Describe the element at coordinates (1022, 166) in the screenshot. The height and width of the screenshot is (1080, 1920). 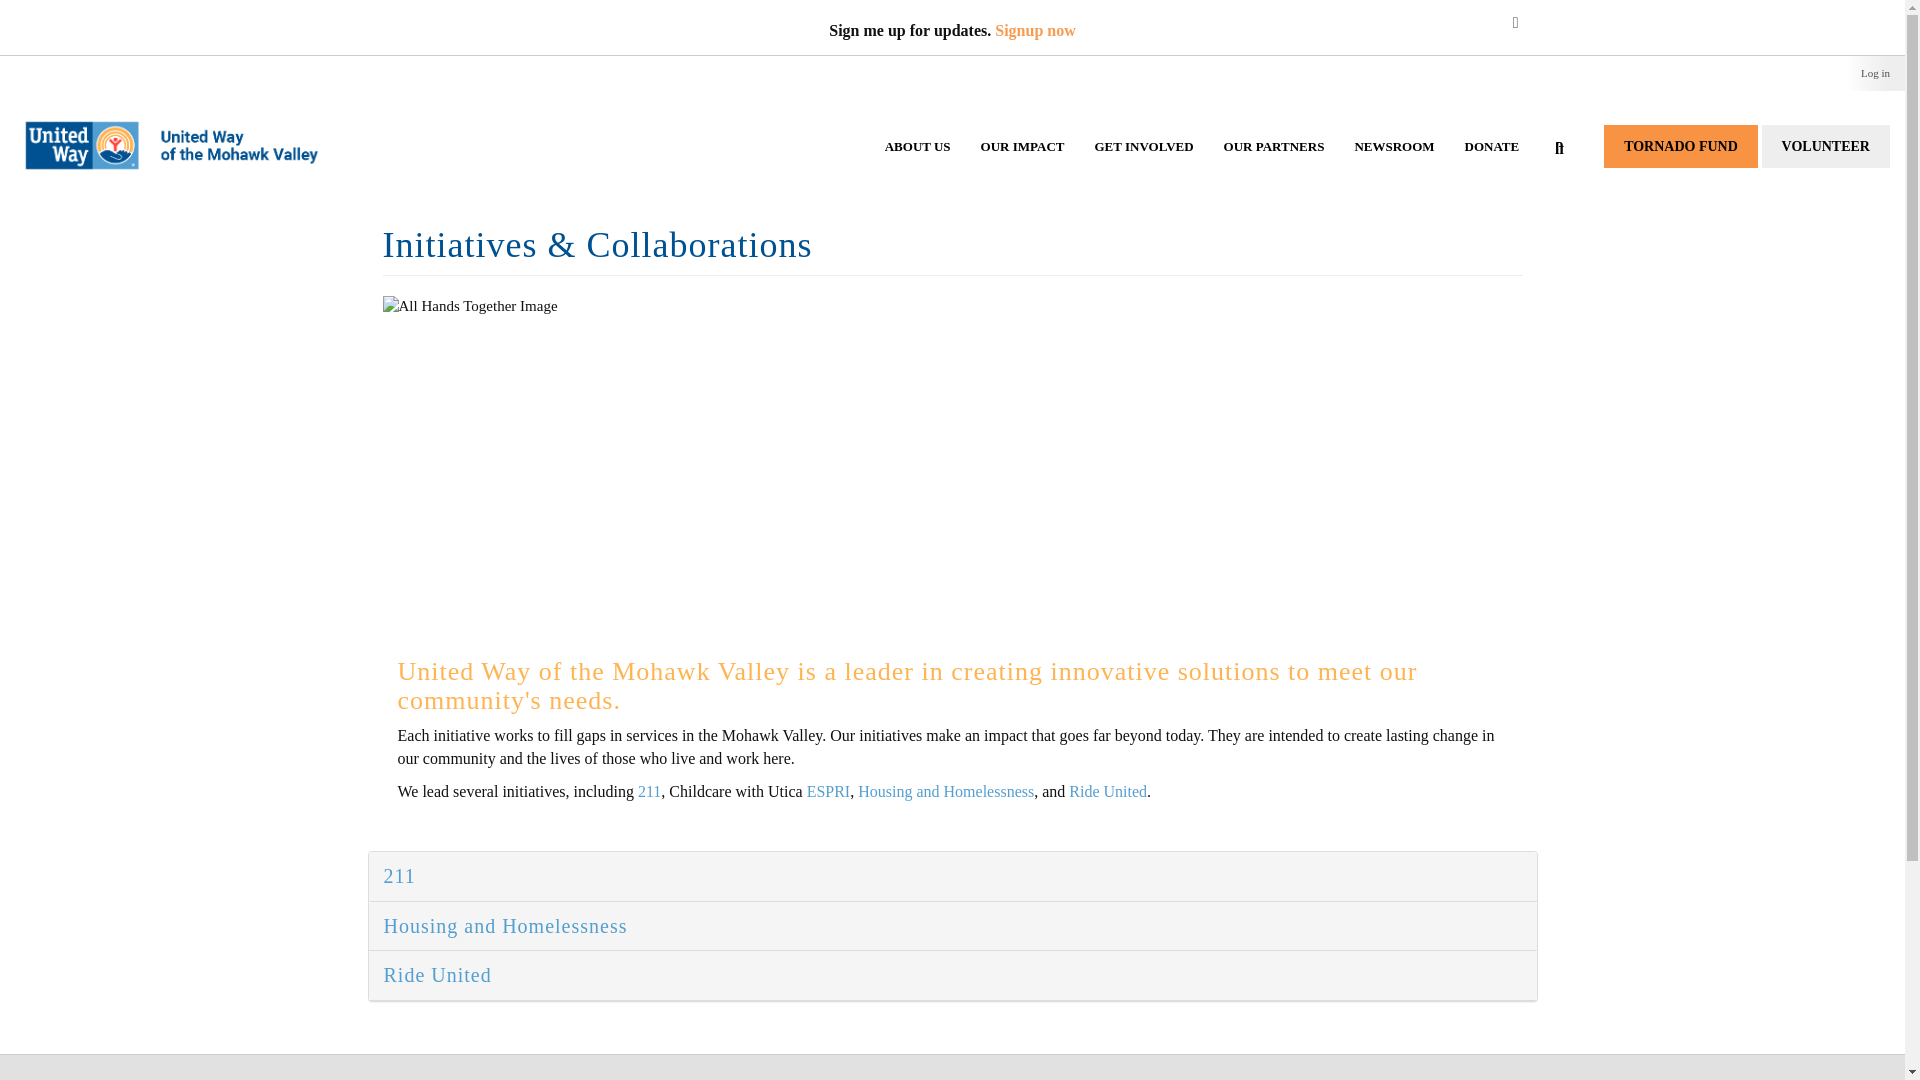
I see `OUR IMPACT` at that location.